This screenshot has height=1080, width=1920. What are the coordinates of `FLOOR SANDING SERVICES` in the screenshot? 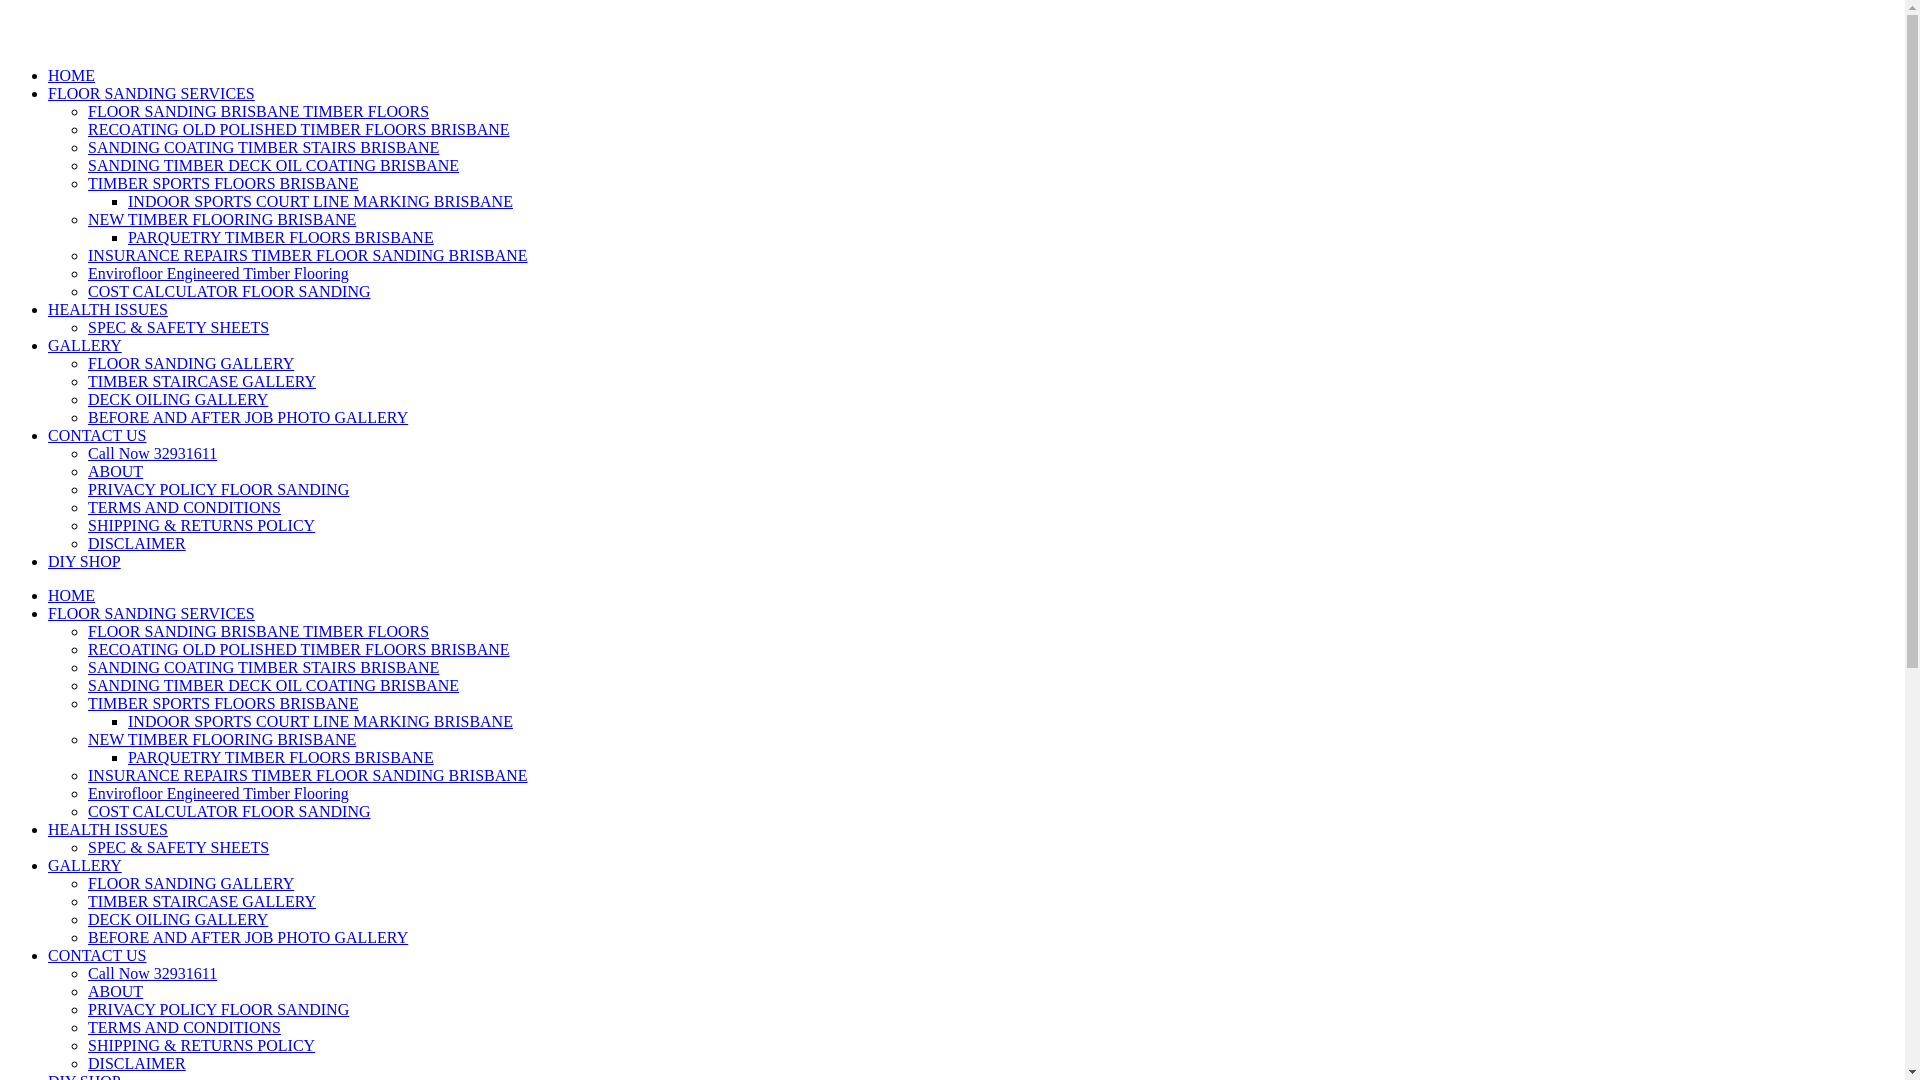 It's located at (152, 94).